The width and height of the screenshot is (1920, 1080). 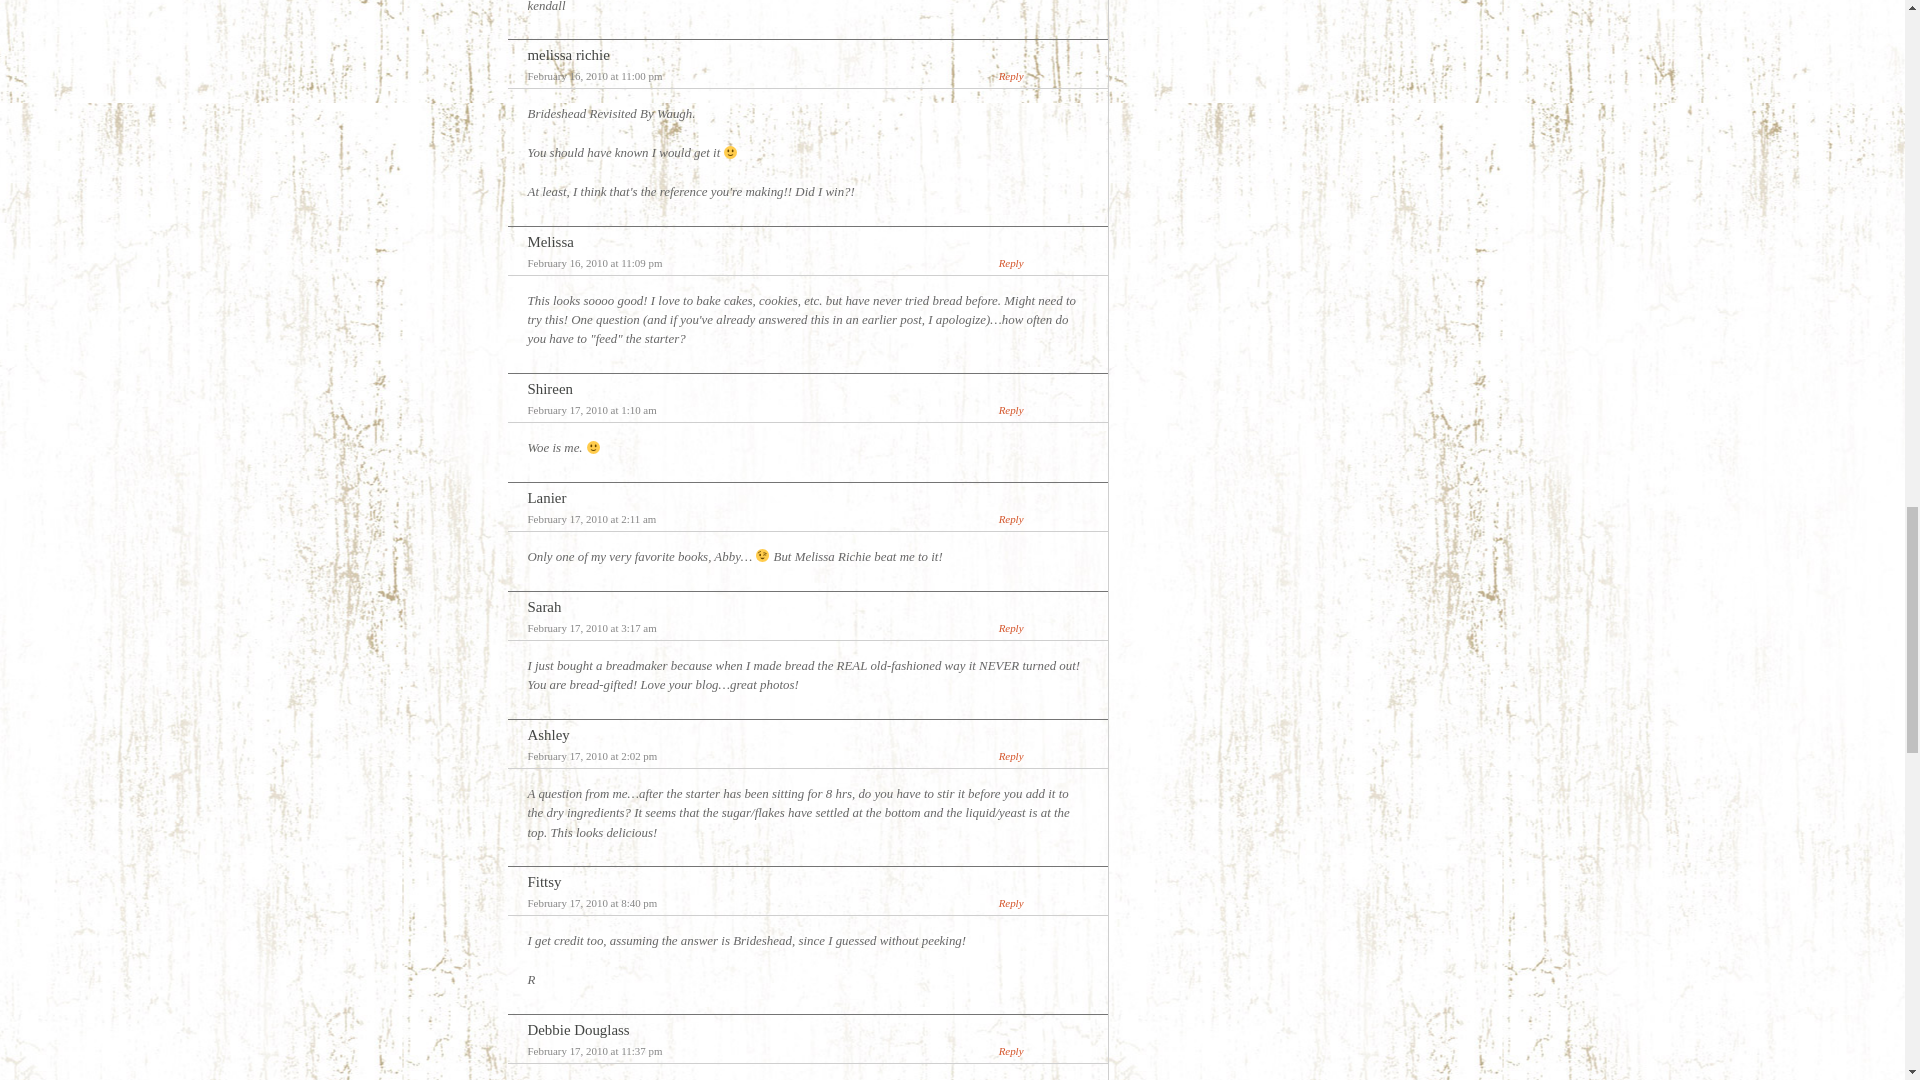 What do you see at coordinates (1010, 756) in the screenshot?
I see `Reply` at bounding box center [1010, 756].